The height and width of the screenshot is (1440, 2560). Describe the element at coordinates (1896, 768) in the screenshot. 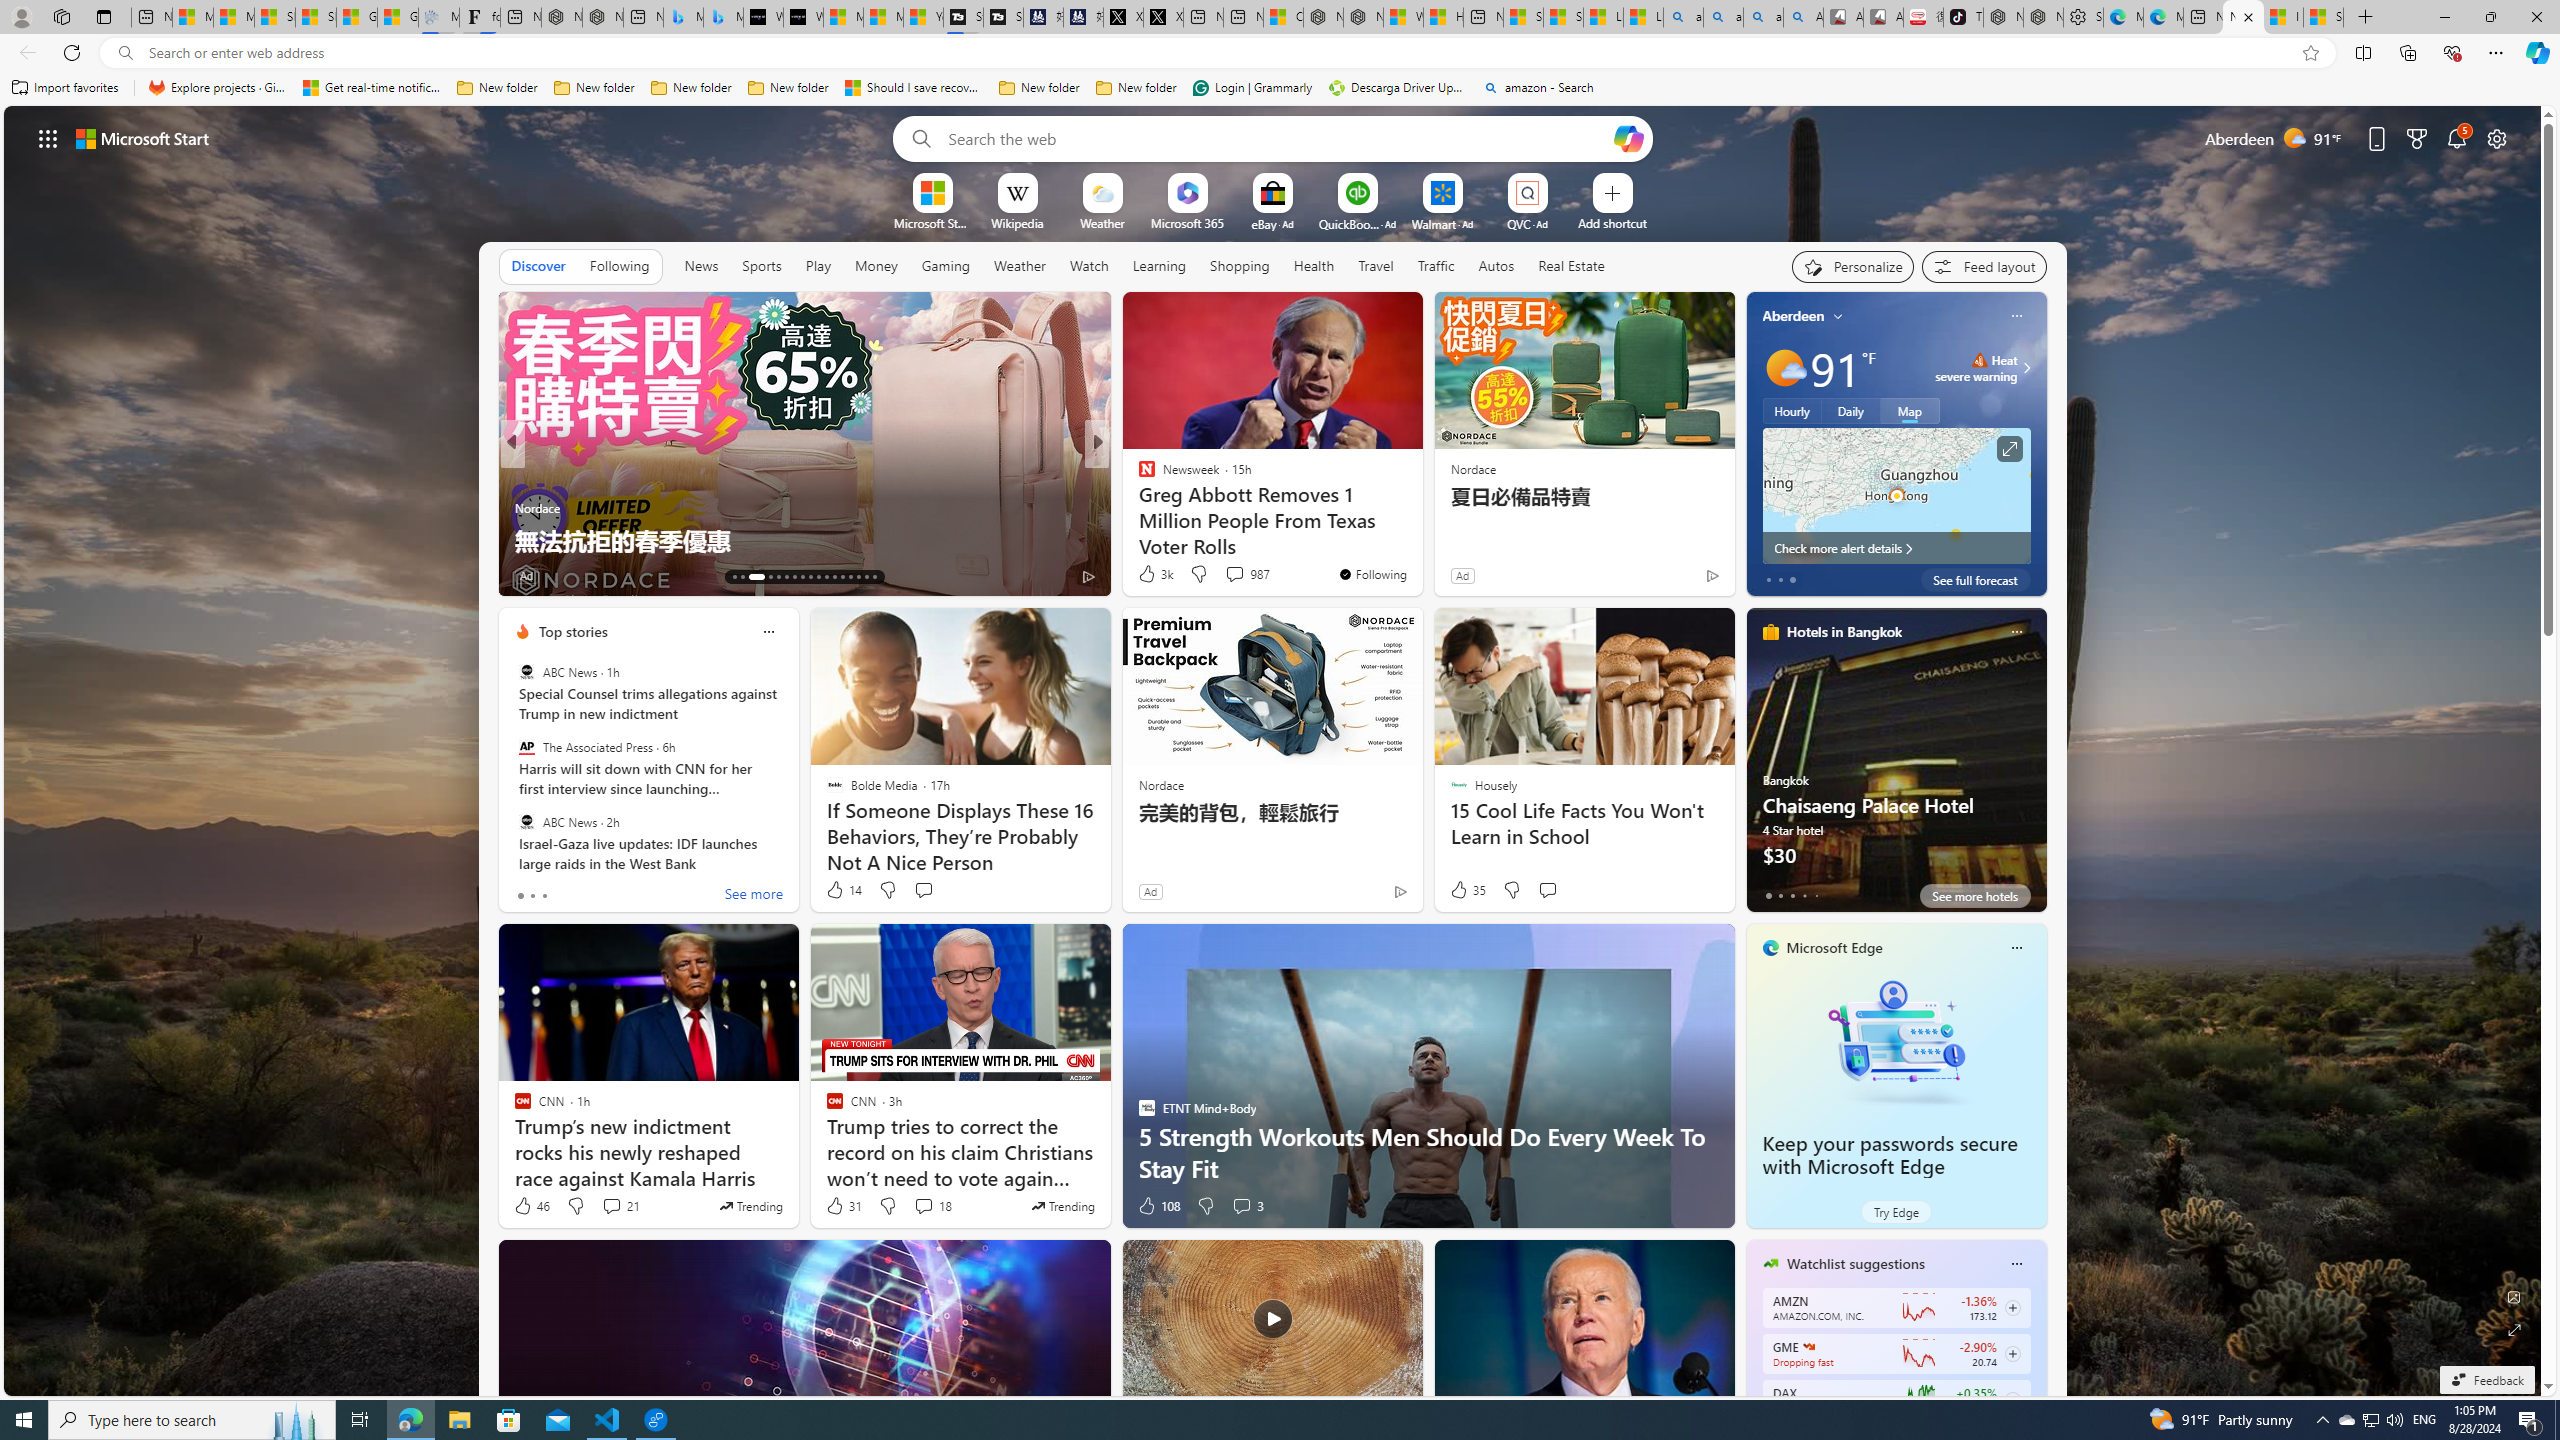

I see `Chaisaeng Palace Hotel` at that location.